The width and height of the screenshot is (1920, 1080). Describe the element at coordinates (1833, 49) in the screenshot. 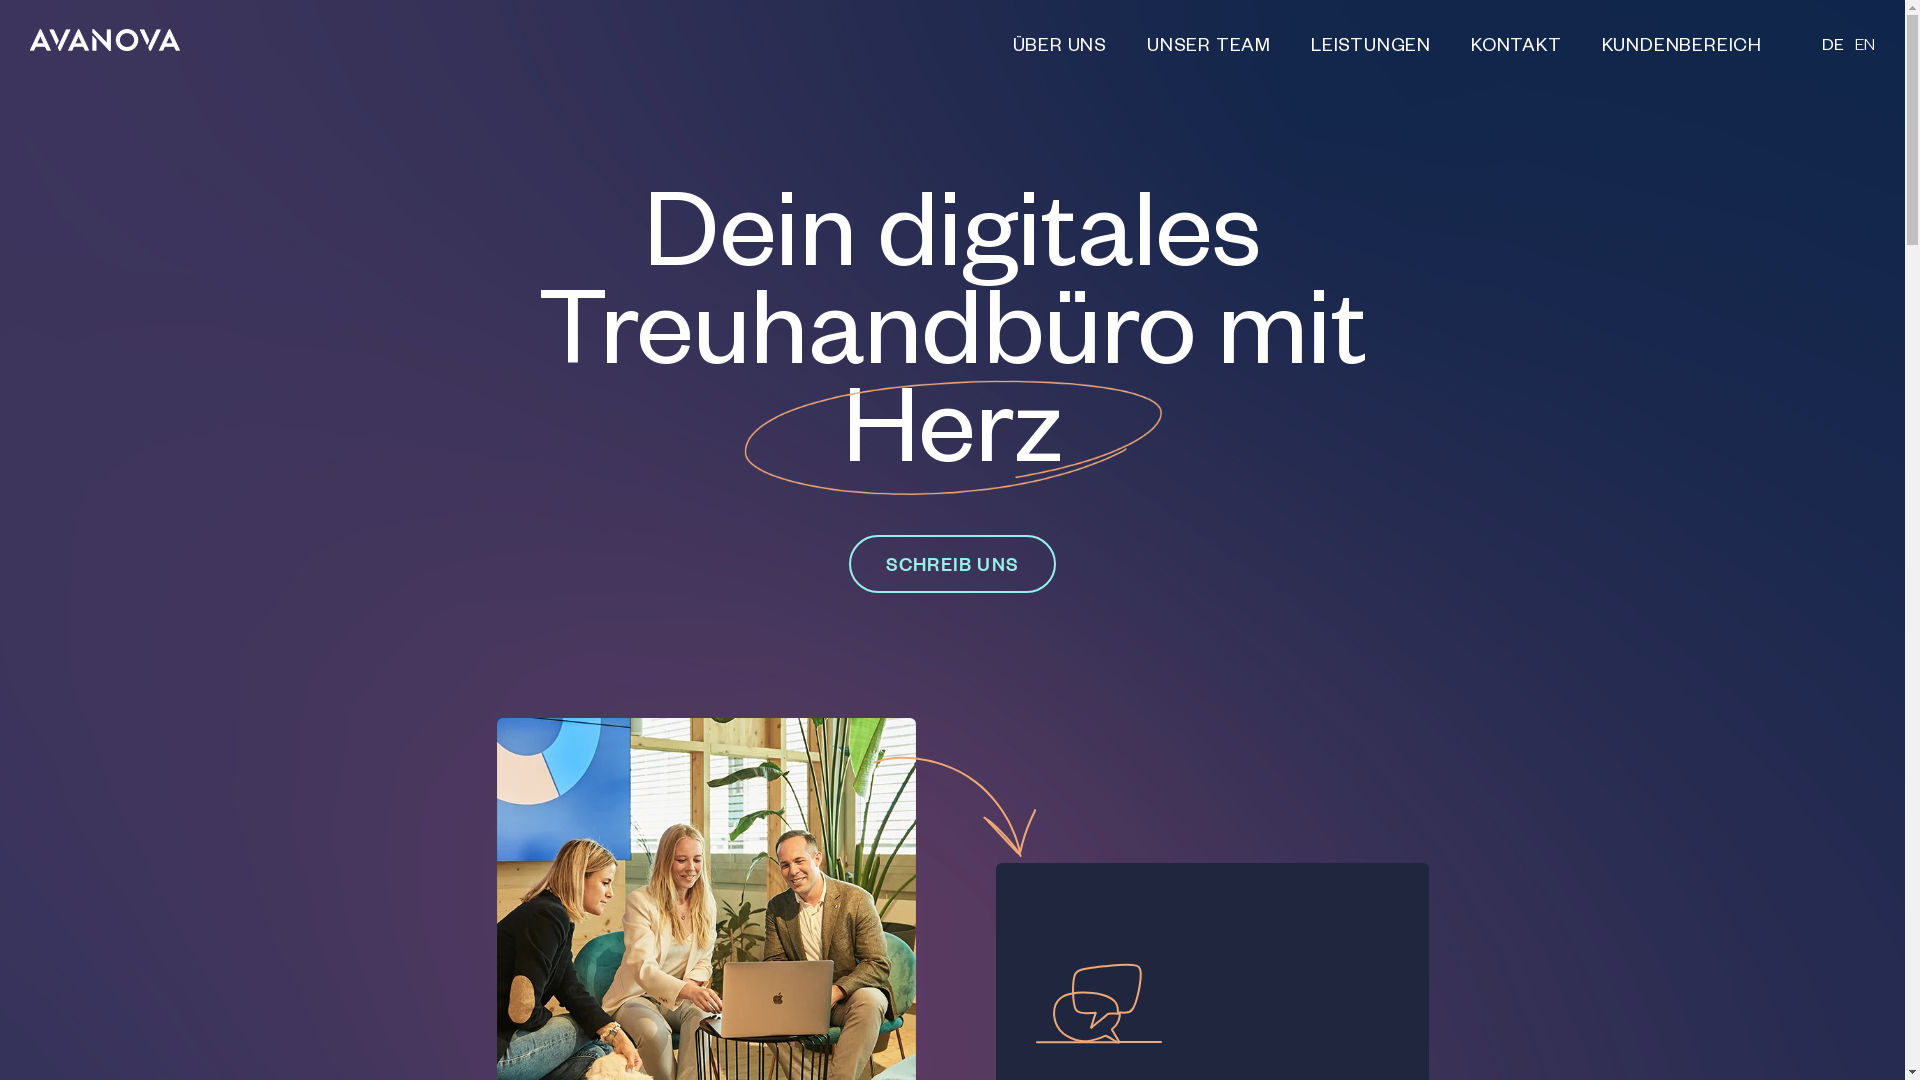

I see `DE` at that location.